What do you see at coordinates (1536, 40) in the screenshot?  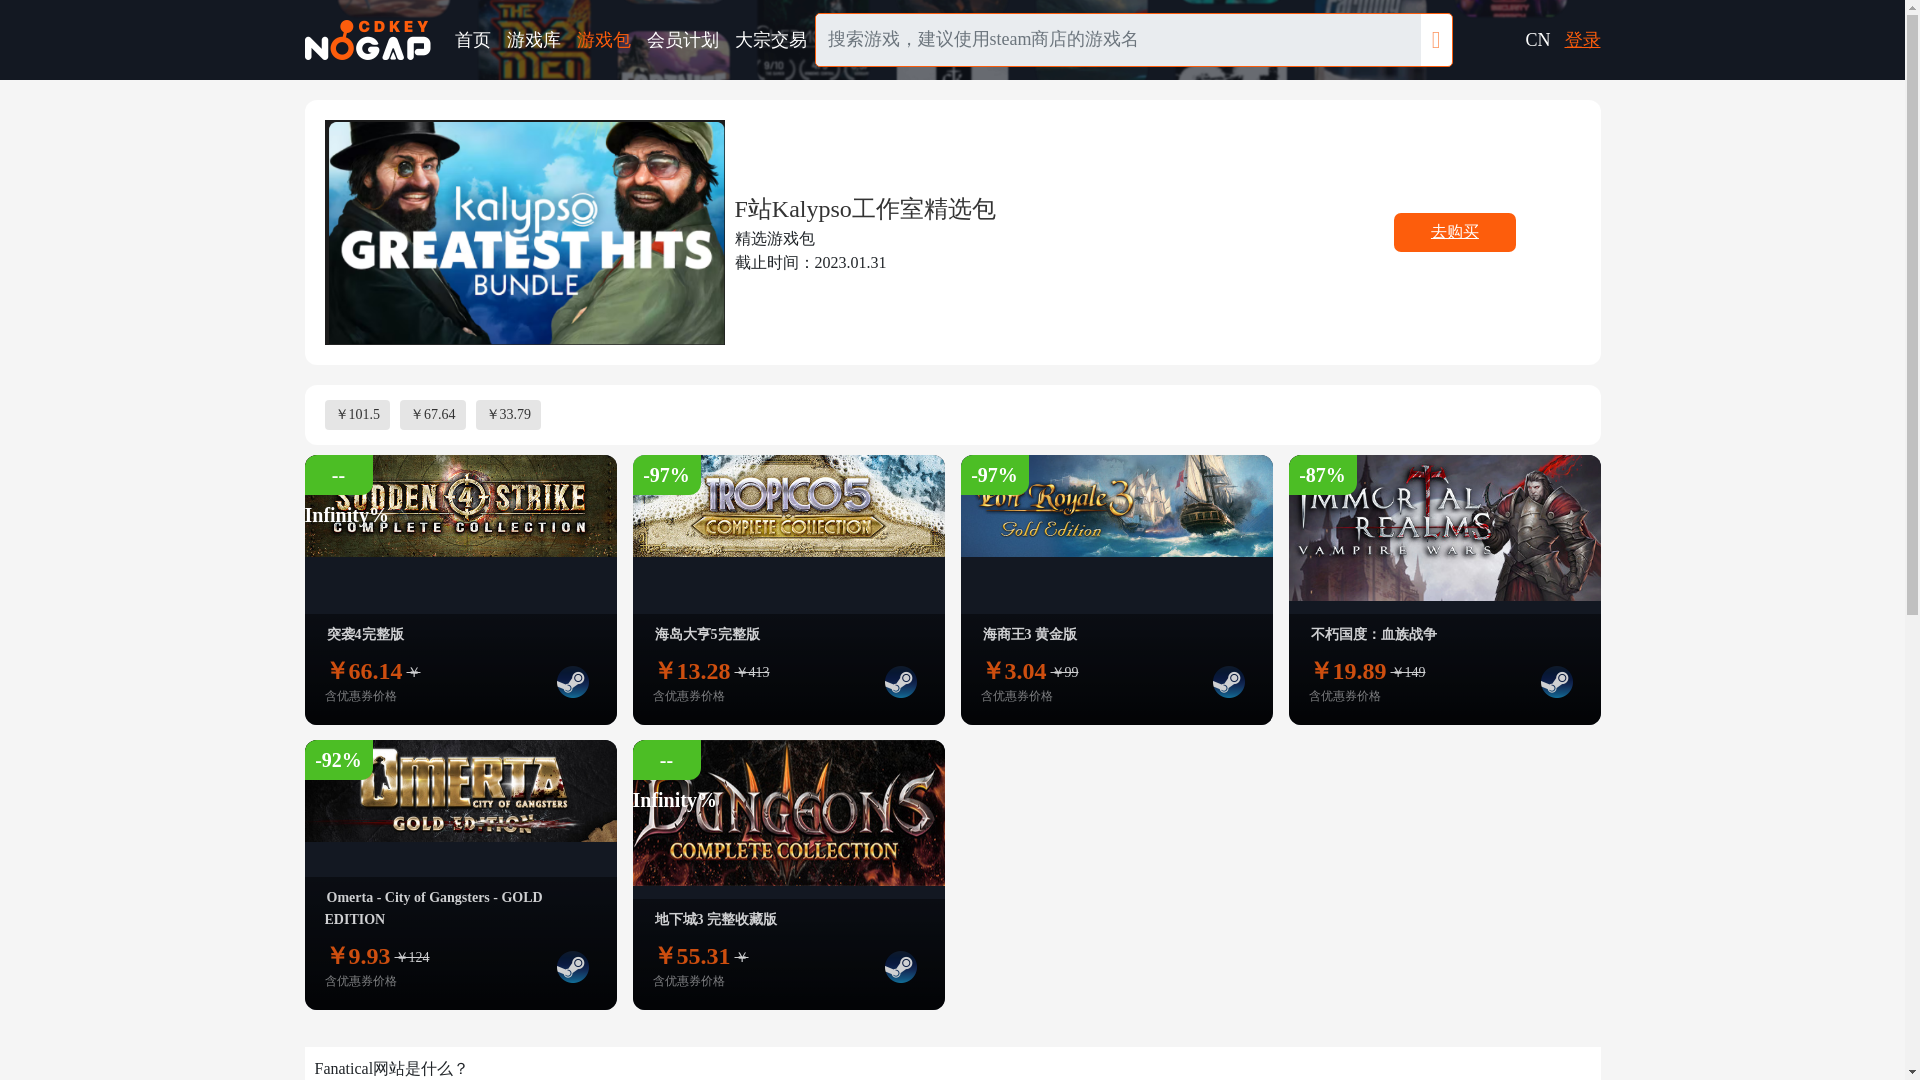 I see `CN` at bounding box center [1536, 40].